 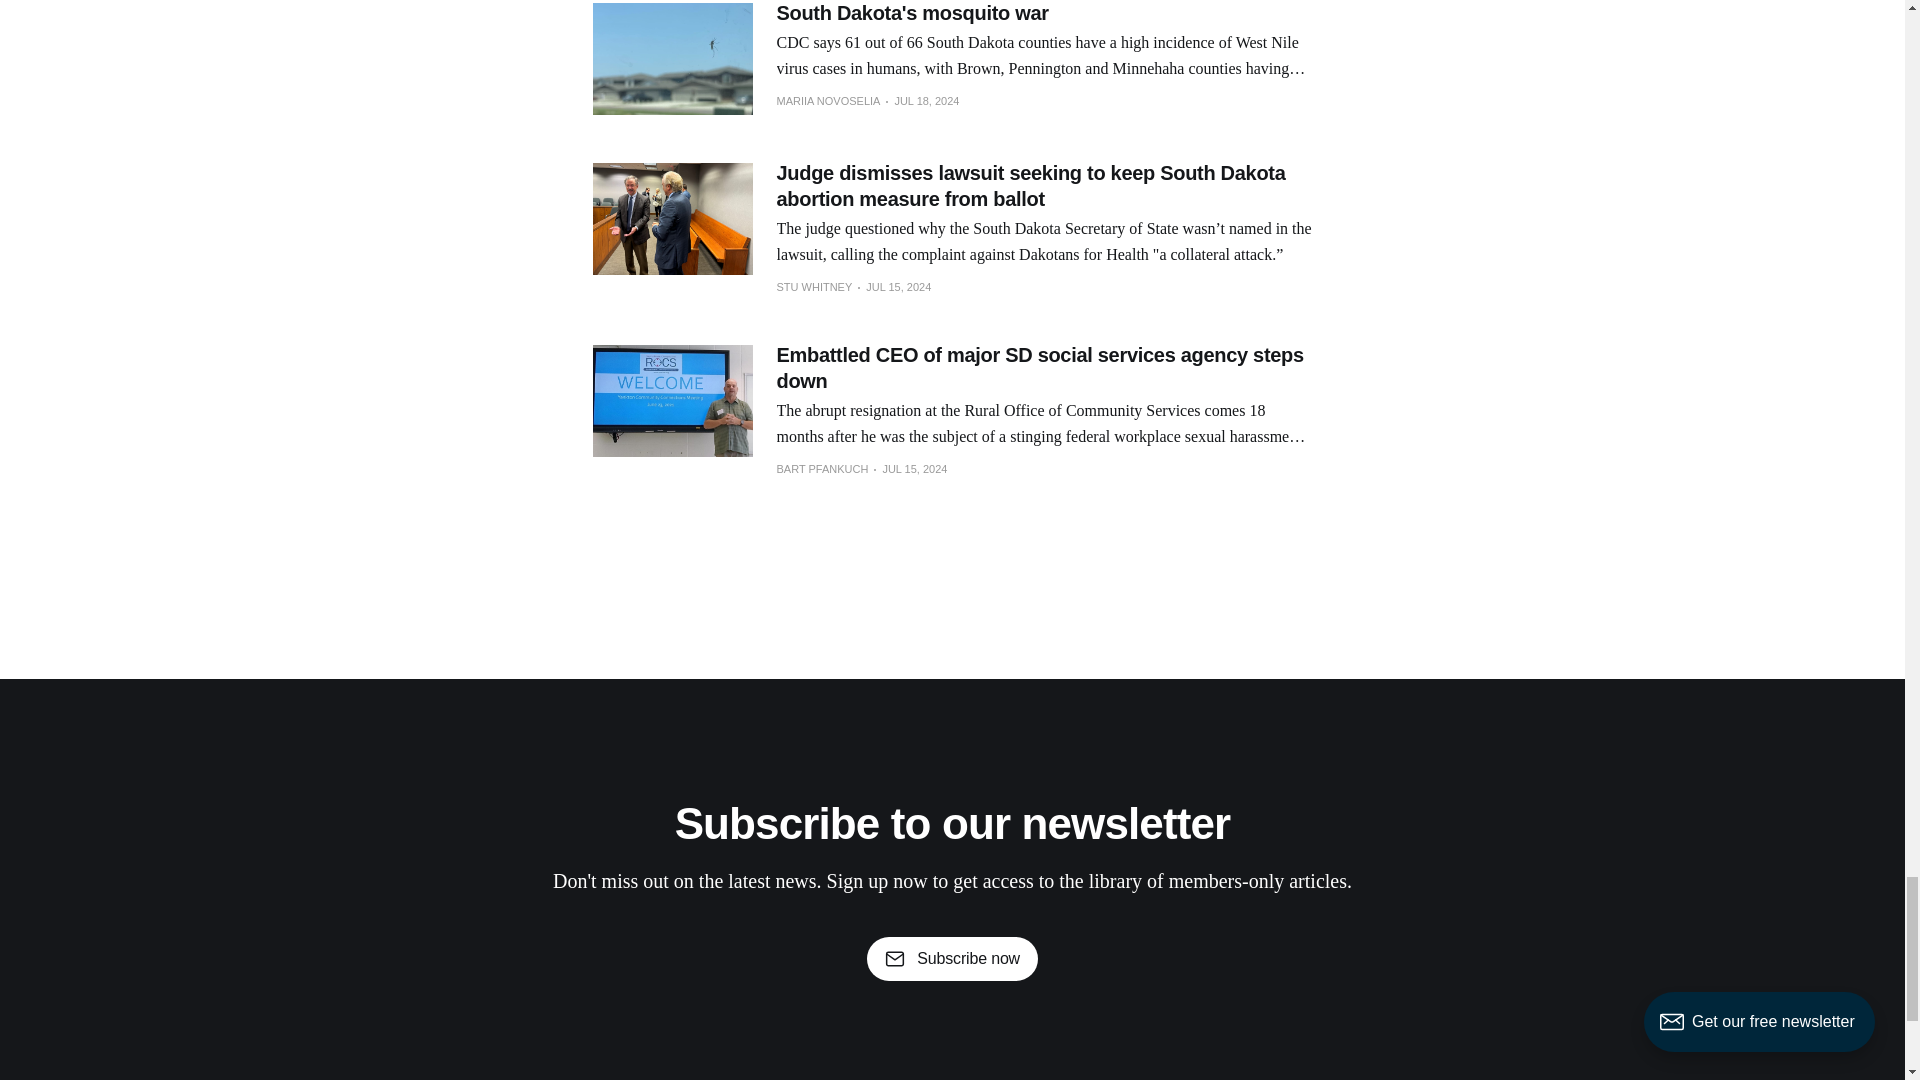 I want to click on Subscribe now, so click(x=952, y=958).